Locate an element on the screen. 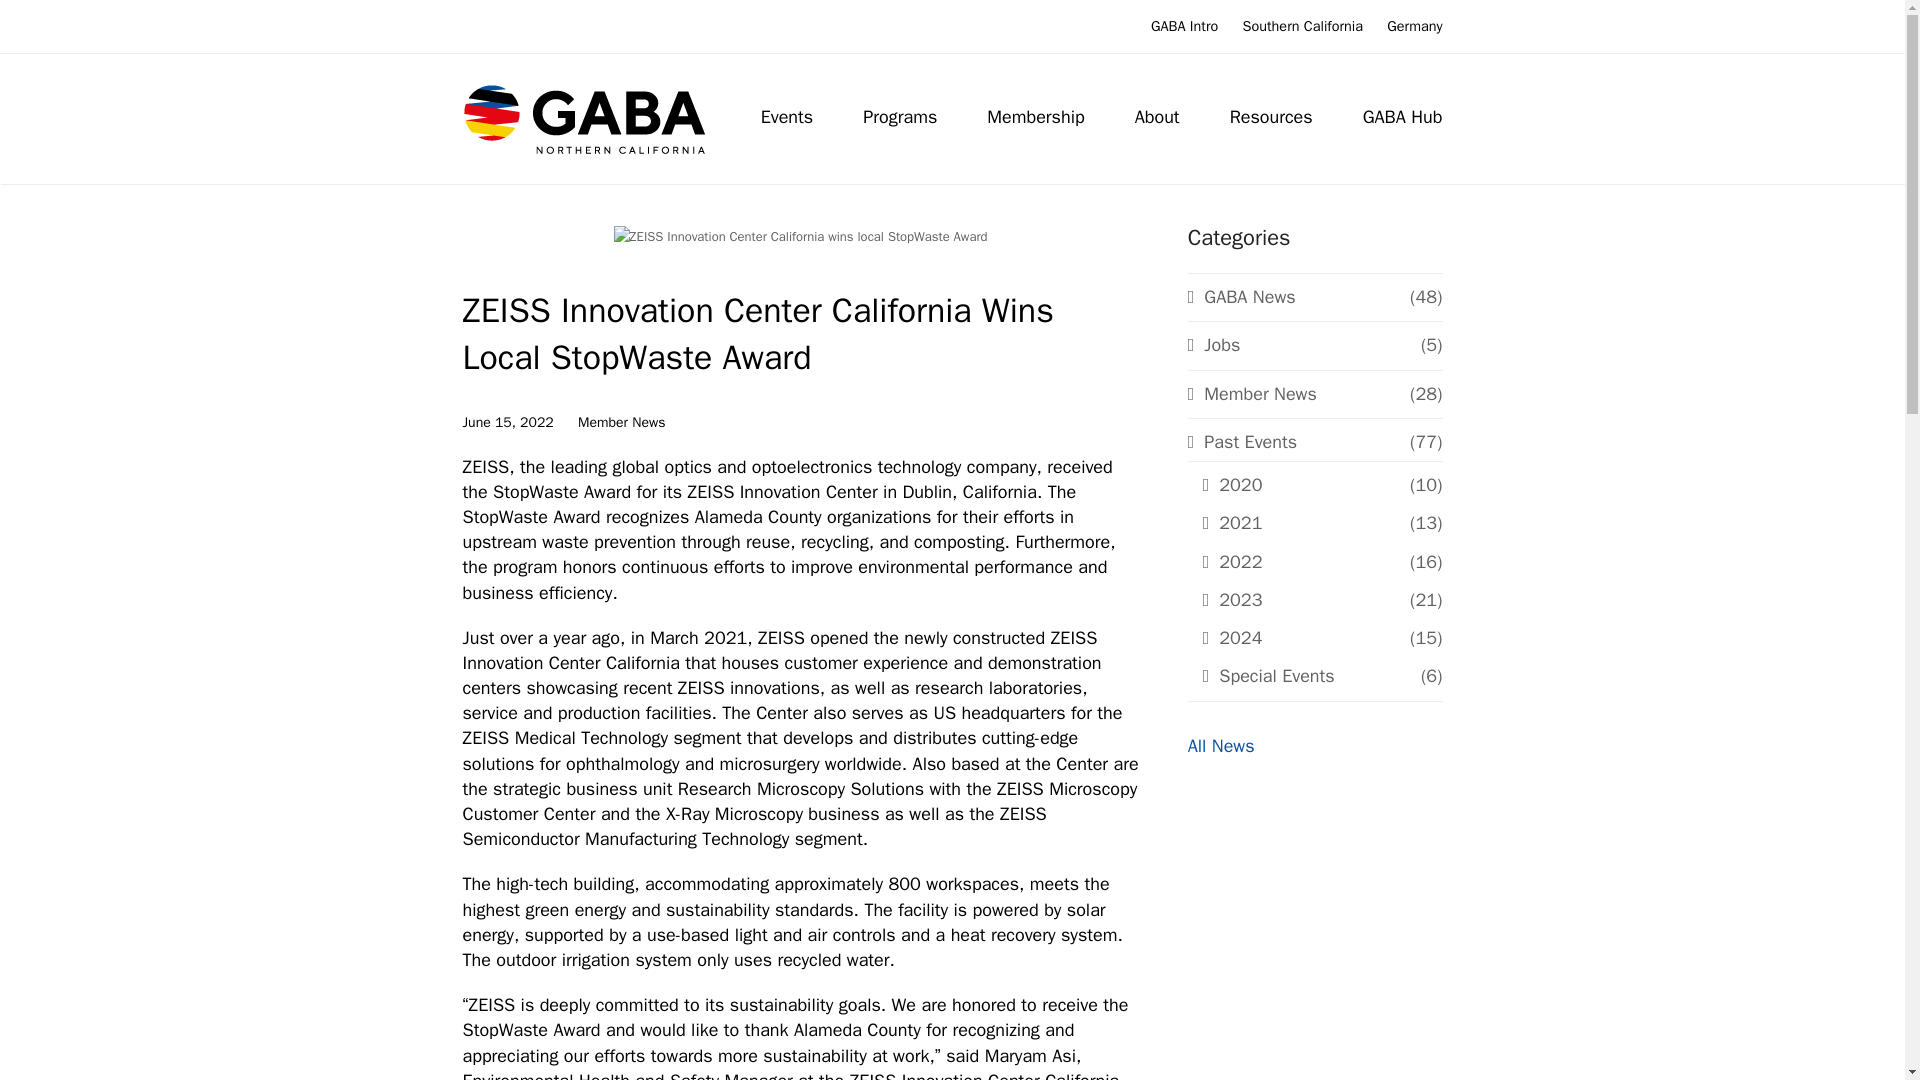 The image size is (1920, 1080). Member News is located at coordinates (622, 422).